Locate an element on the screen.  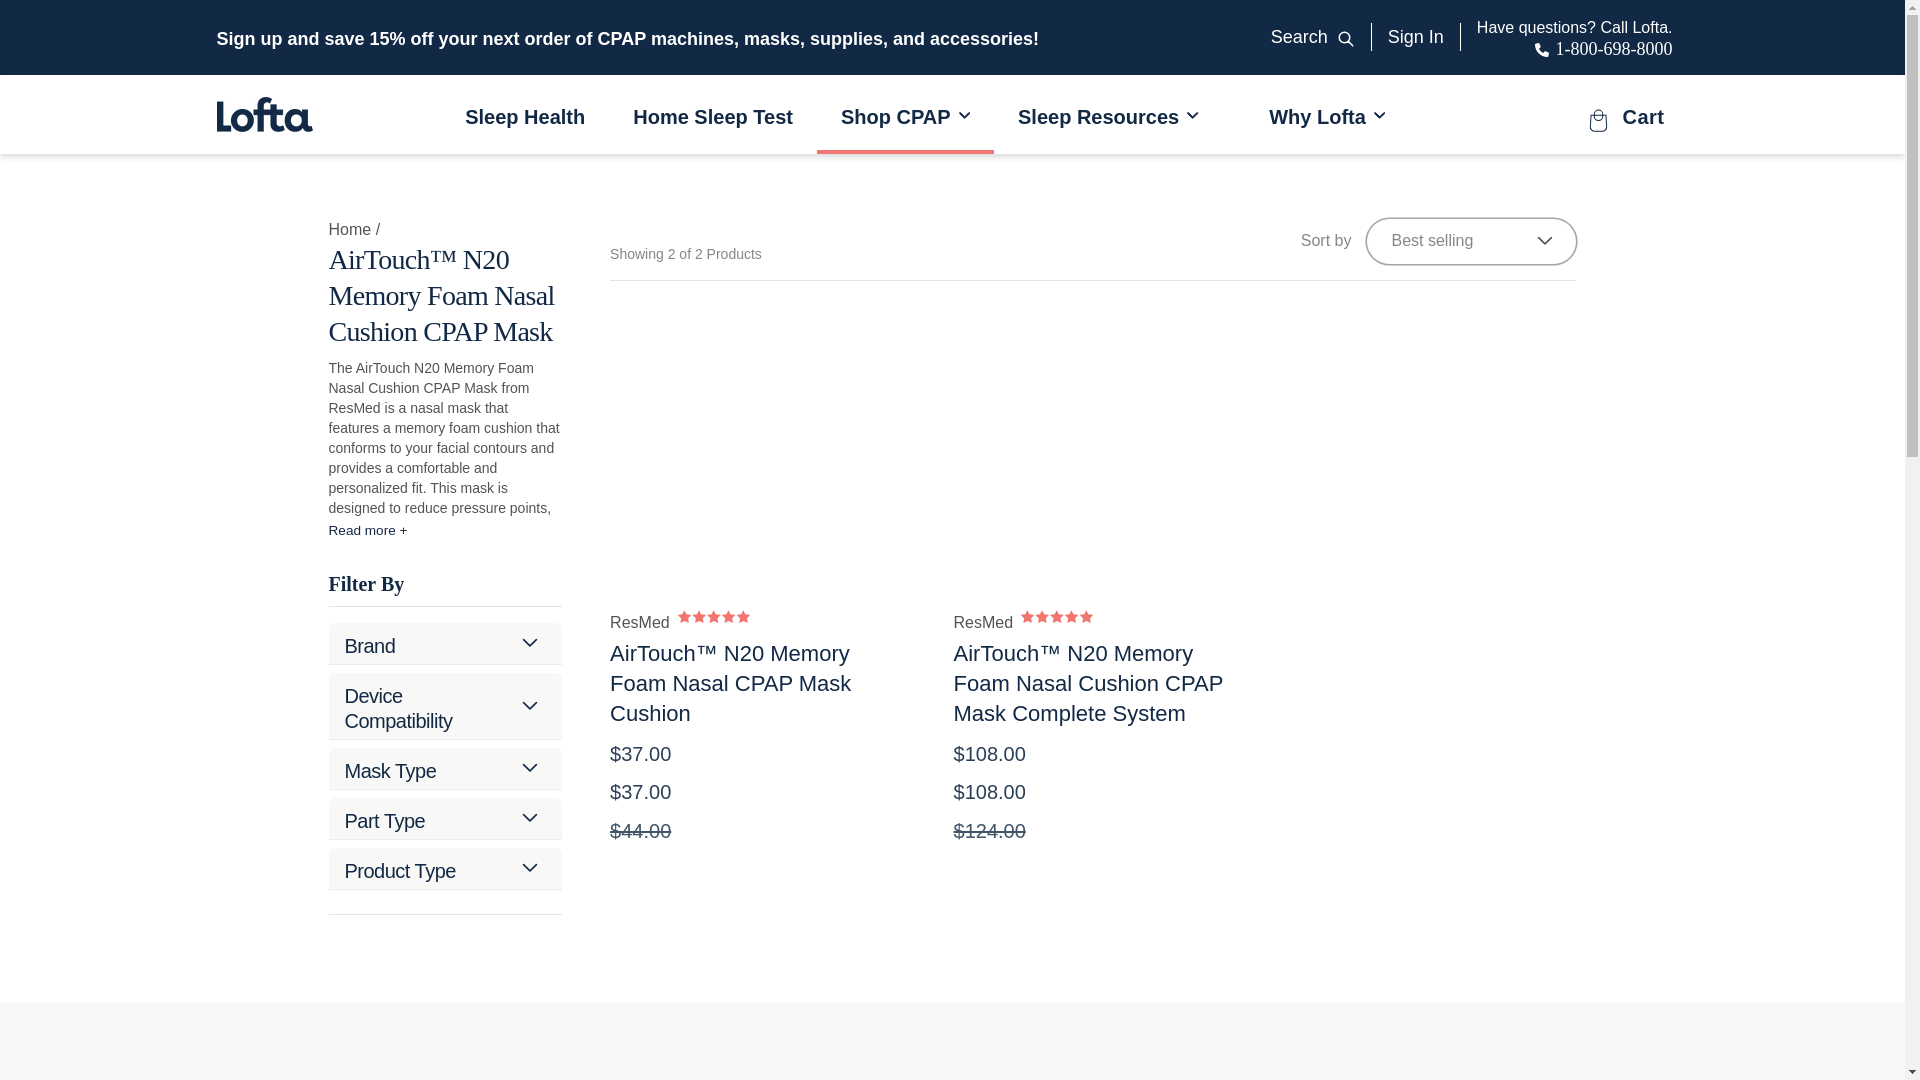
Skip to content is located at coordinates (1575, 37).